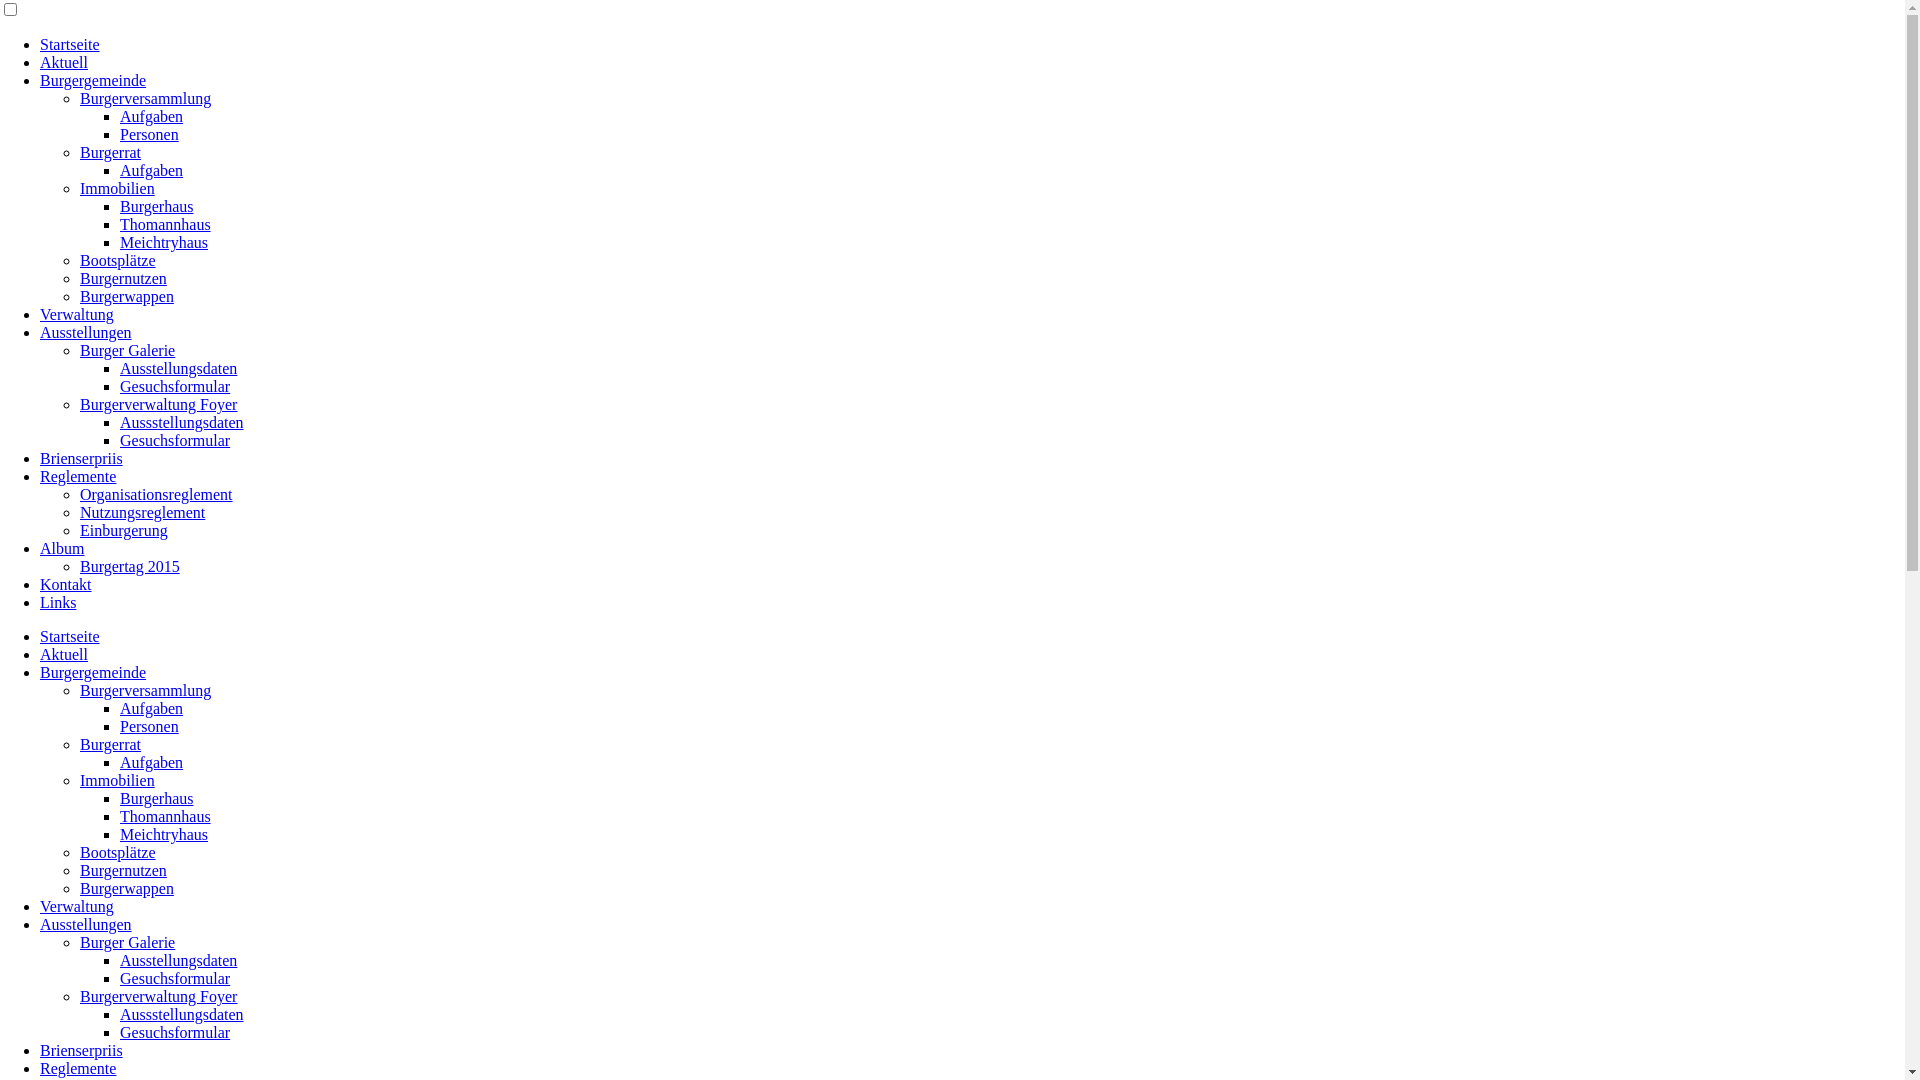  What do you see at coordinates (150, 726) in the screenshot?
I see `Personen` at bounding box center [150, 726].